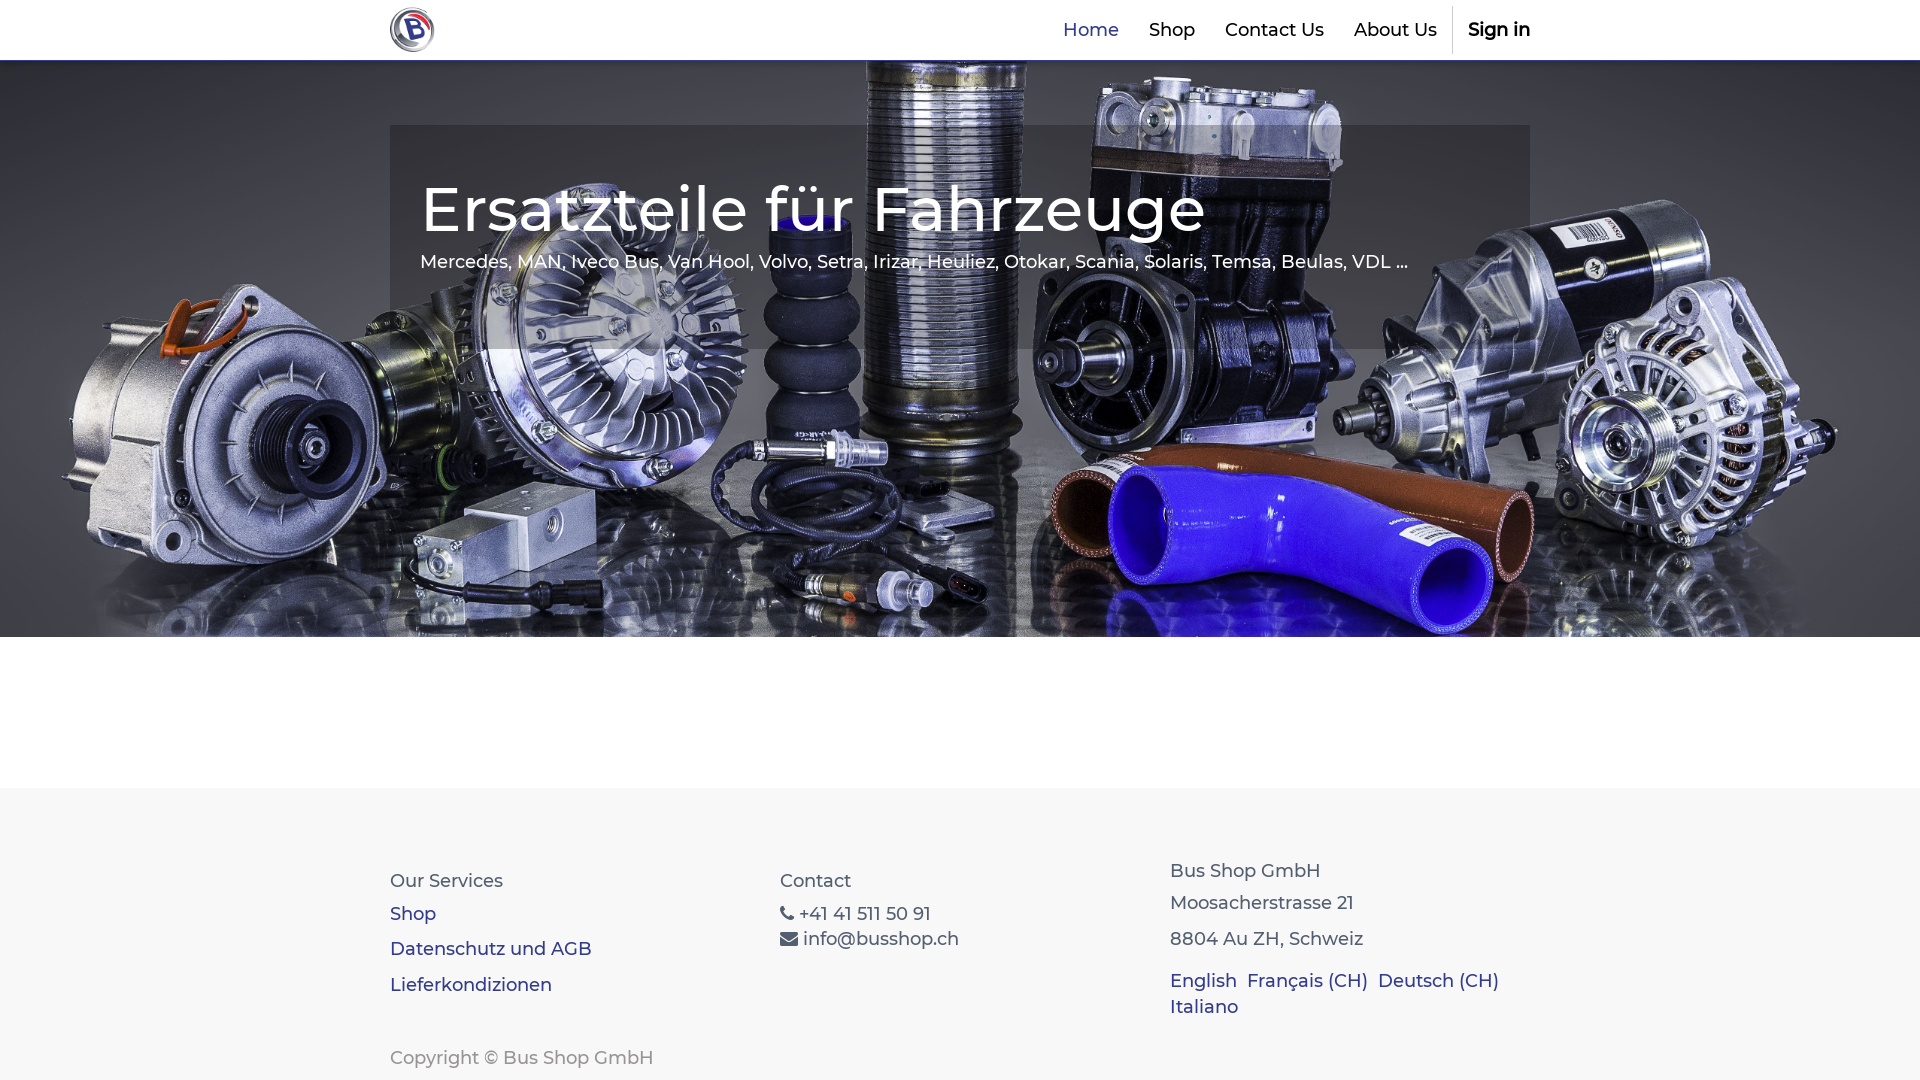 The width and height of the screenshot is (1920, 1080). Describe the element at coordinates (1396, 30) in the screenshot. I see `About Us` at that location.